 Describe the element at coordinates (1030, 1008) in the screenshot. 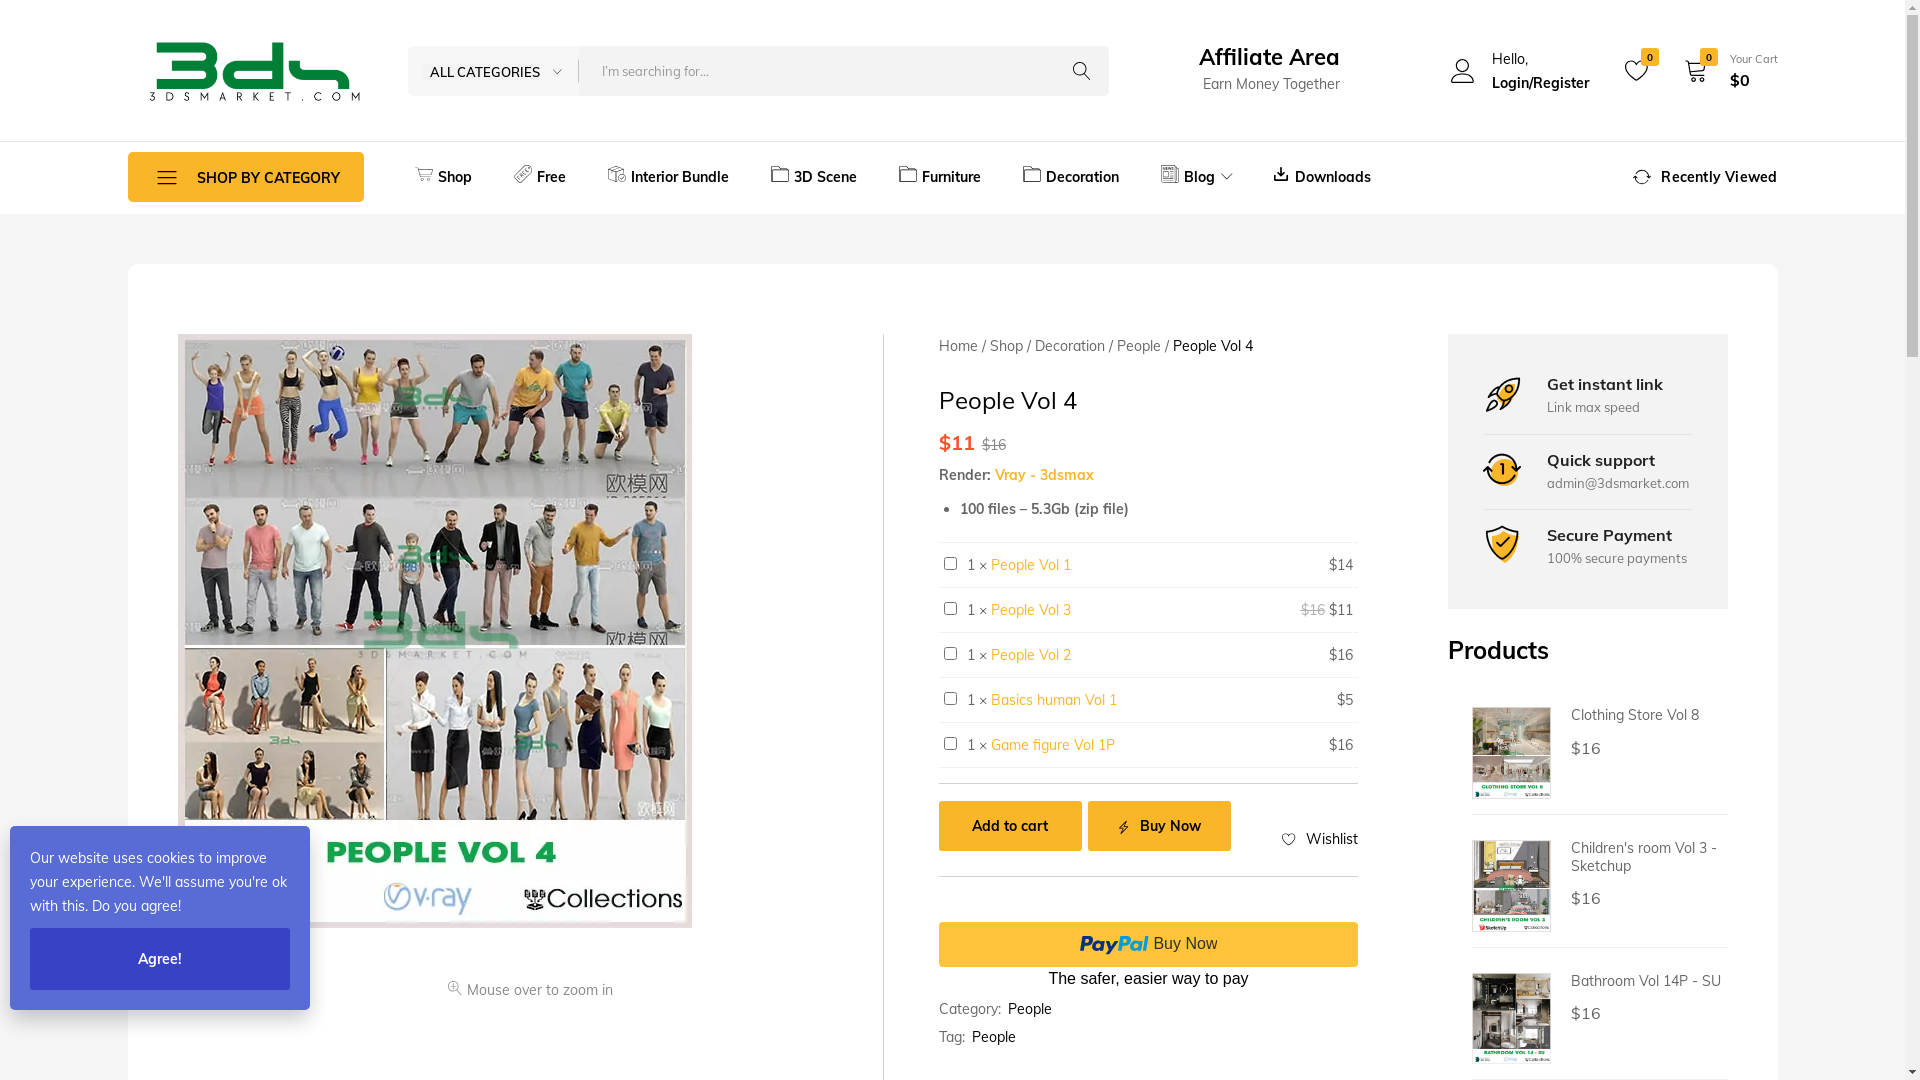

I see `People` at that location.